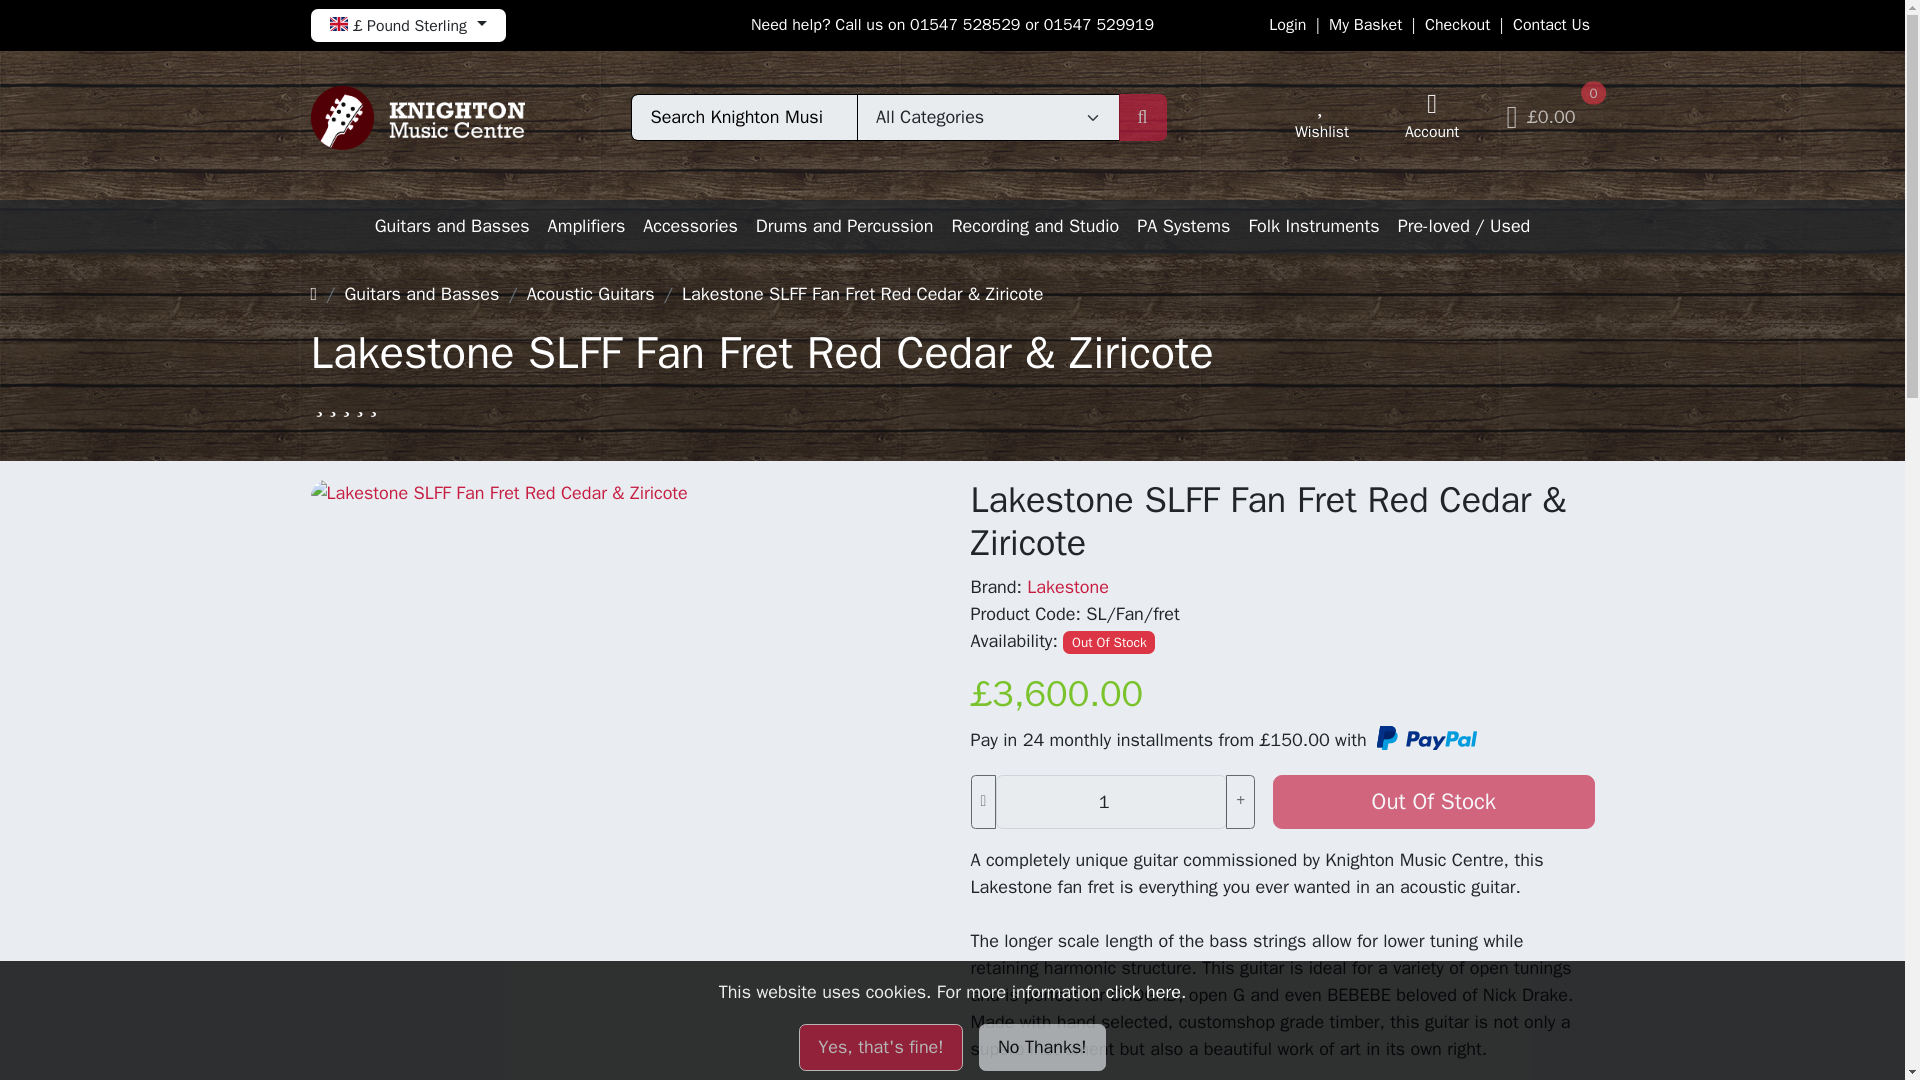  Describe the element at coordinates (1550, 24) in the screenshot. I see `Contact Us` at that location.